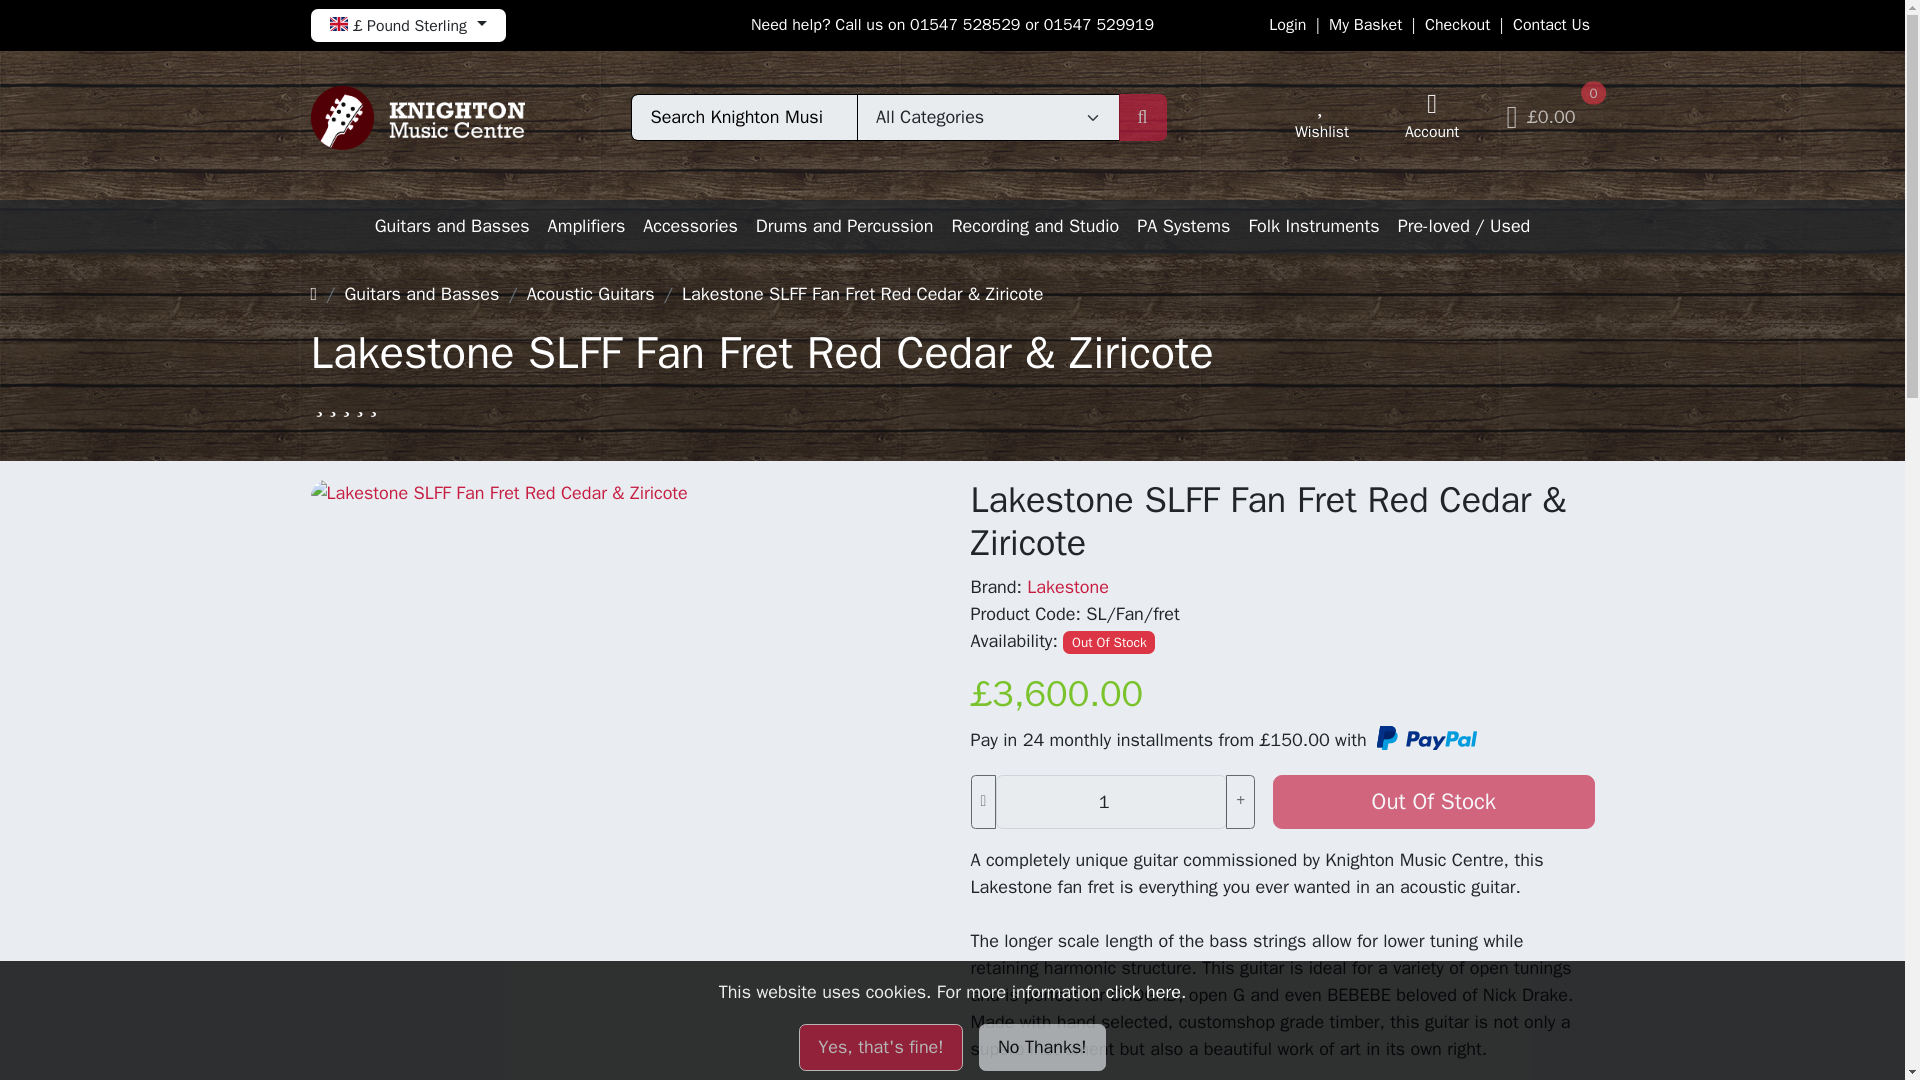  Describe the element at coordinates (1550, 24) in the screenshot. I see `Contact Us` at that location.